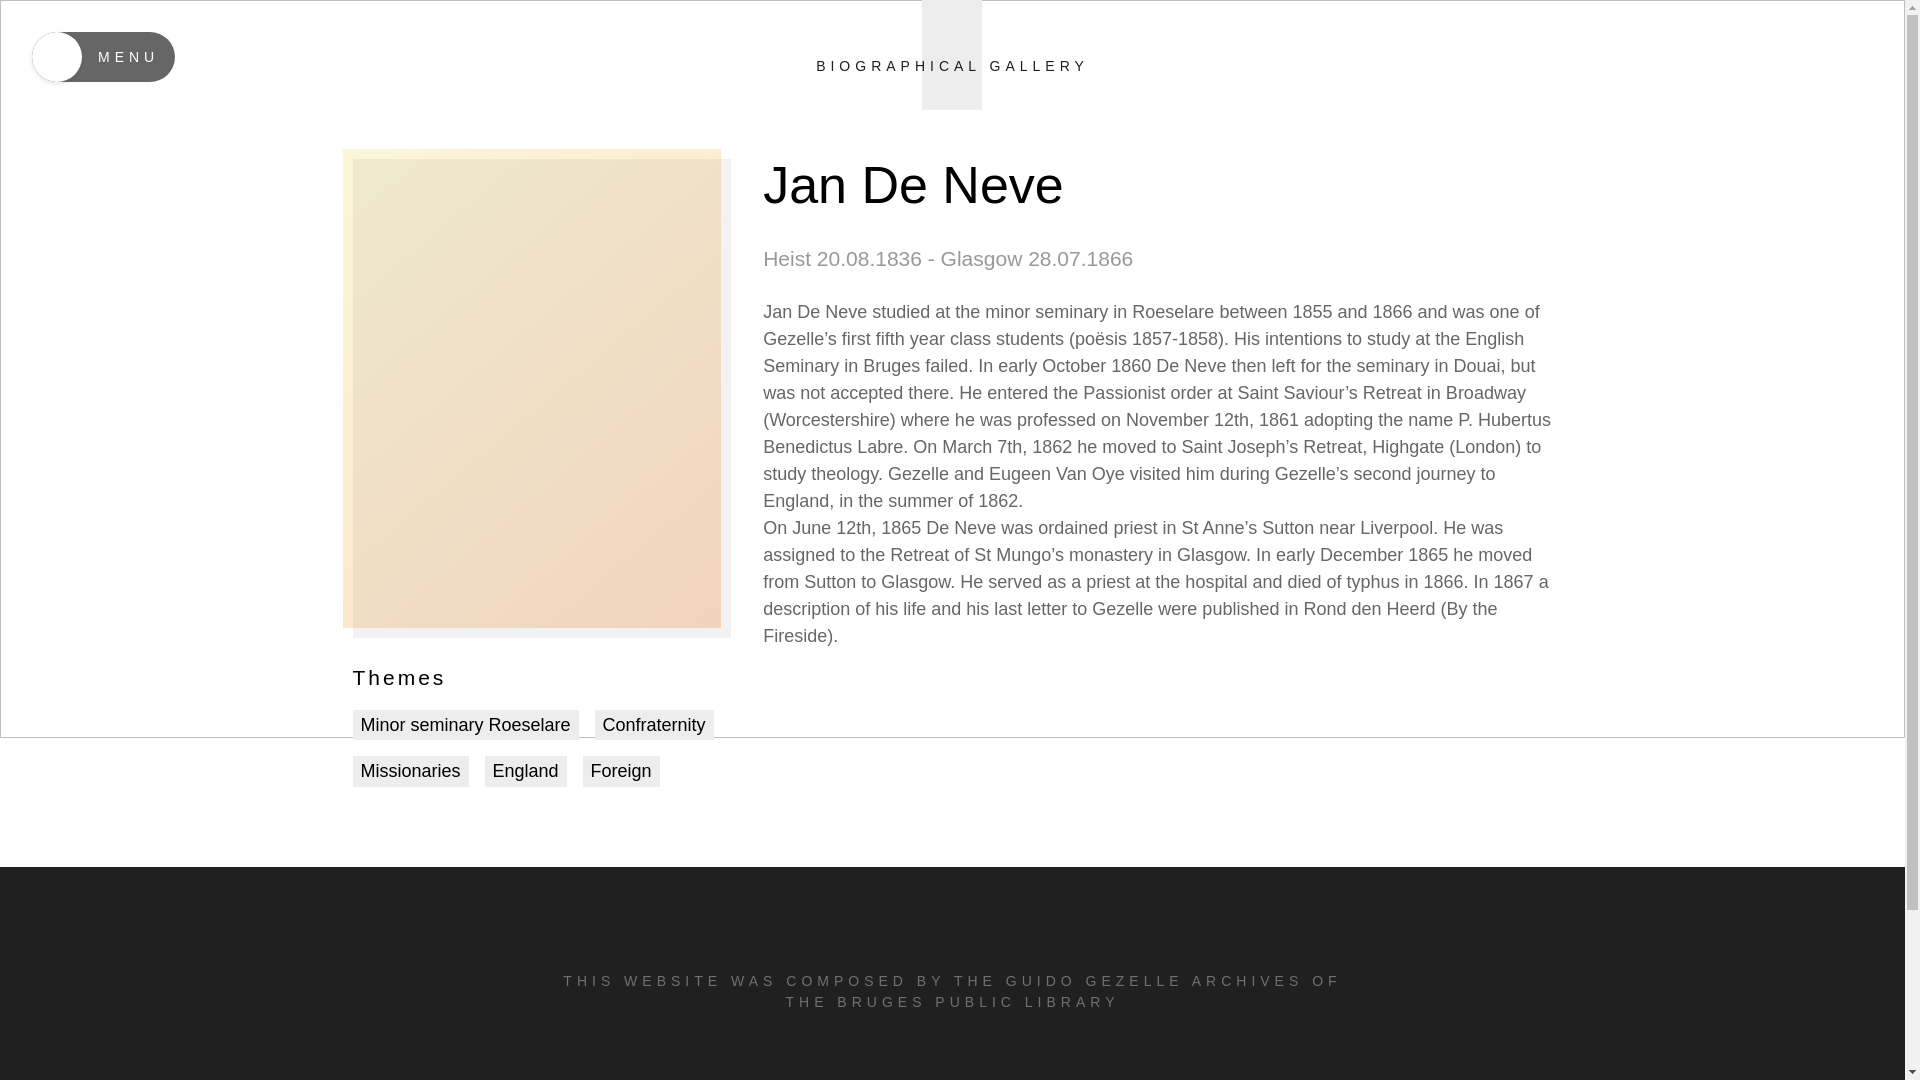  I want to click on Missionaries, so click(410, 772).